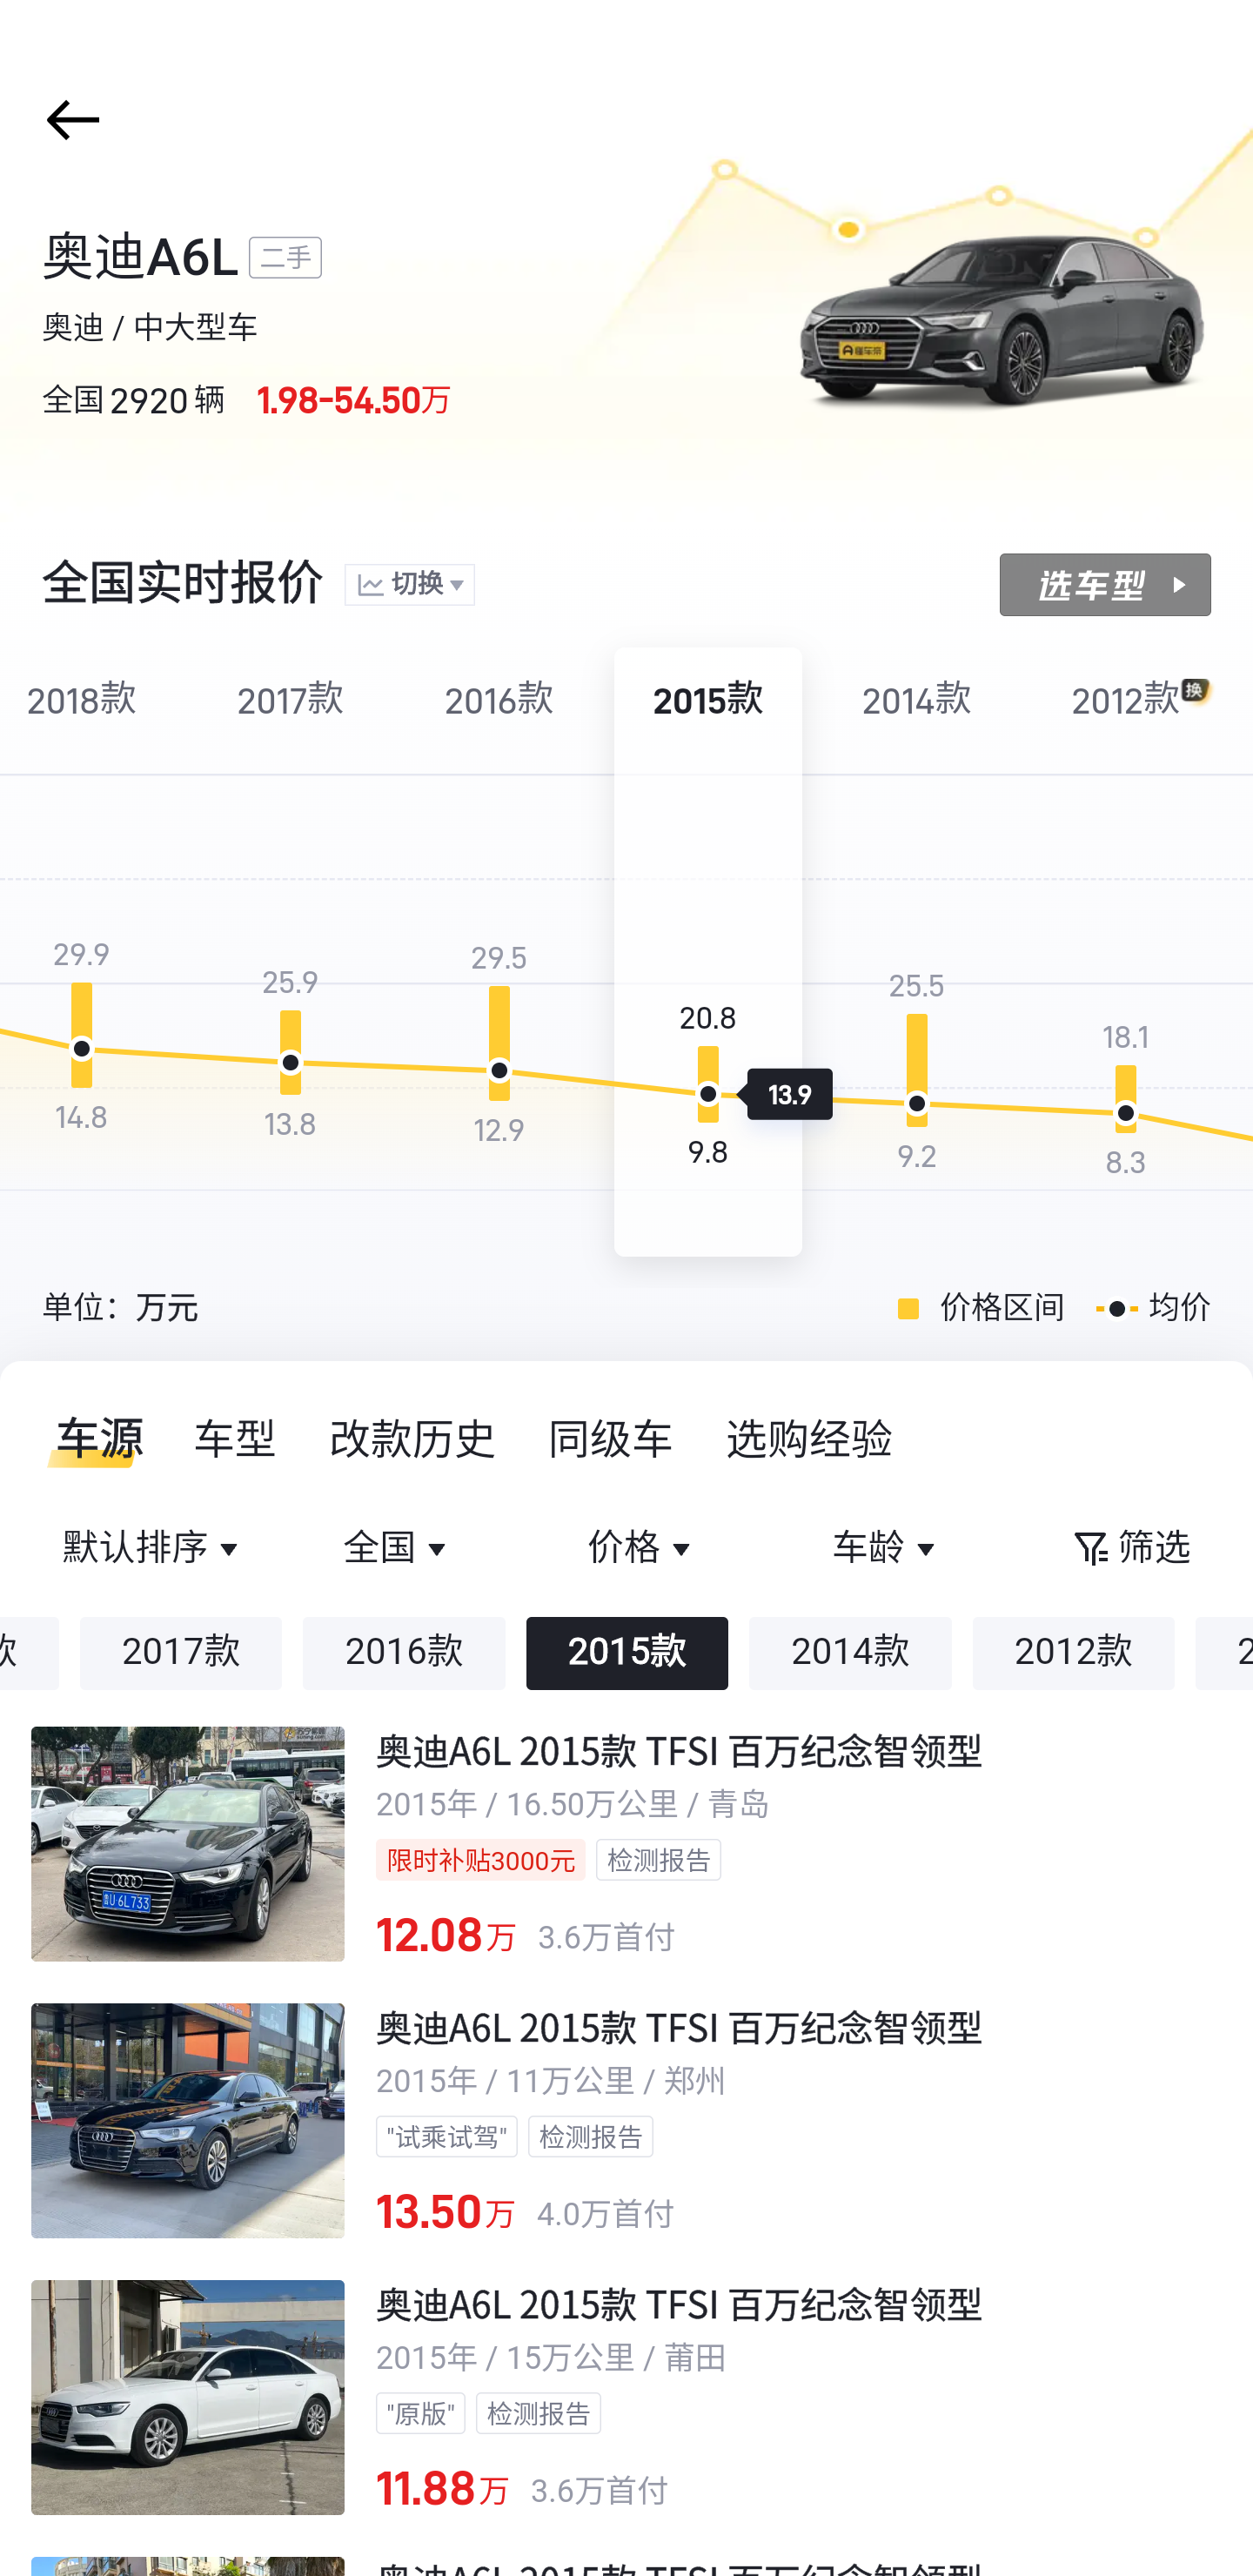 This screenshot has height=2576, width=1253. What do you see at coordinates (90, 1439) in the screenshot?
I see `车源` at bounding box center [90, 1439].